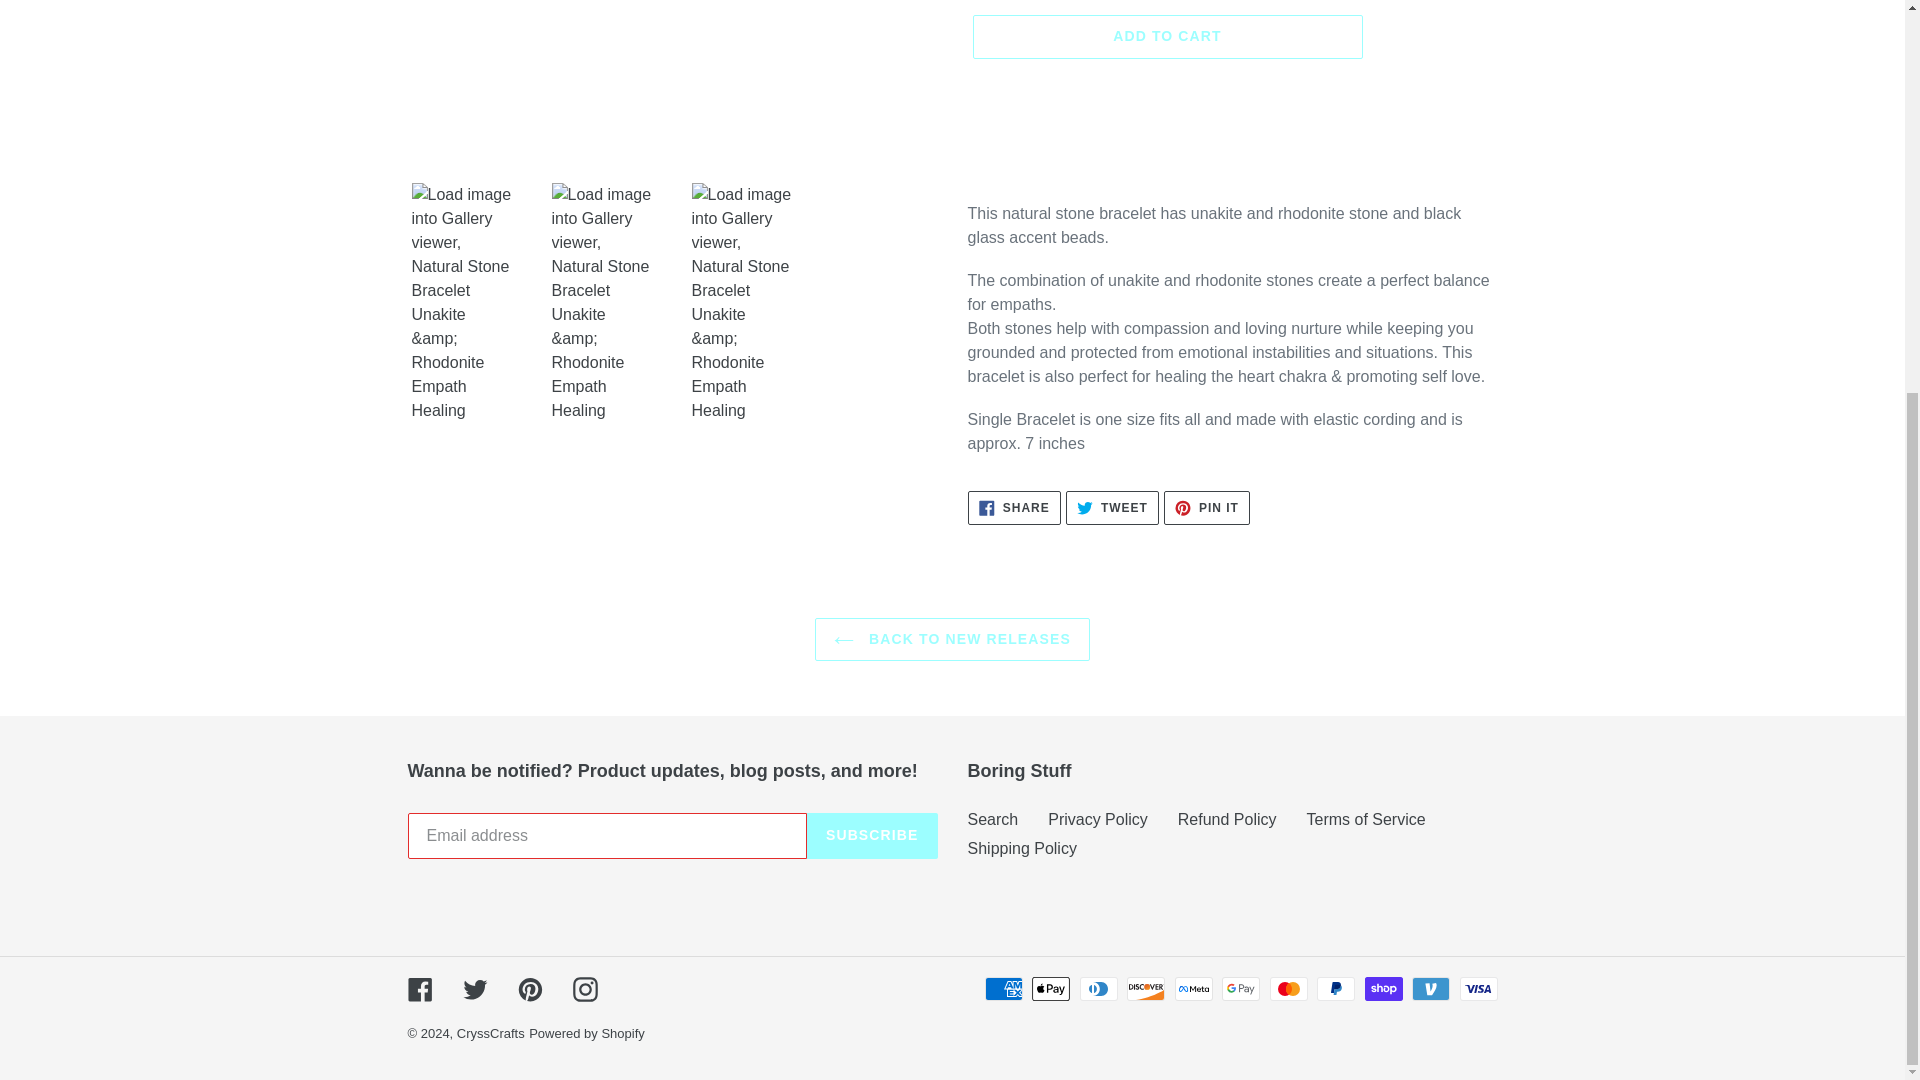 Image resolution: width=1920 pixels, height=1080 pixels. Describe the element at coordinates (1022, 848) in the screenshot. I see `Twitter` at that location.